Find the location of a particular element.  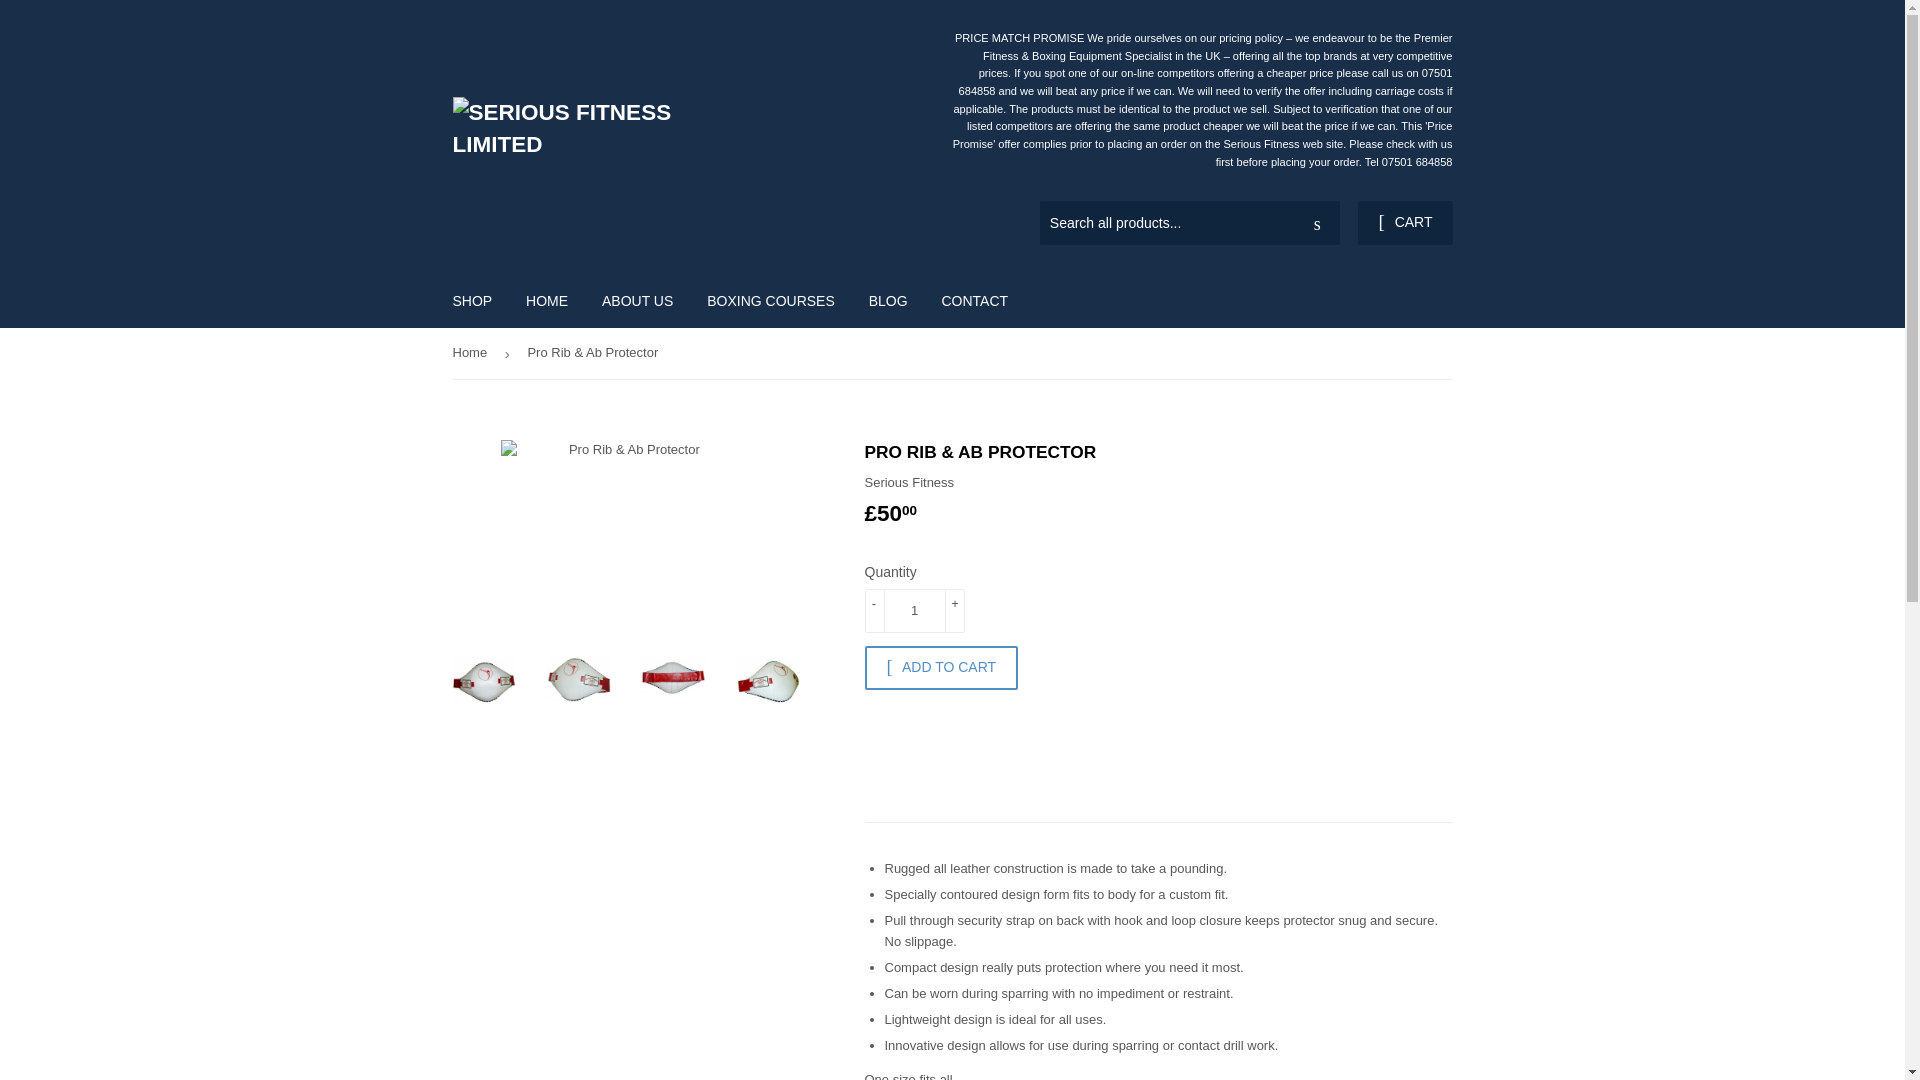

ADD TO CART is located at coordinates (940, 668).